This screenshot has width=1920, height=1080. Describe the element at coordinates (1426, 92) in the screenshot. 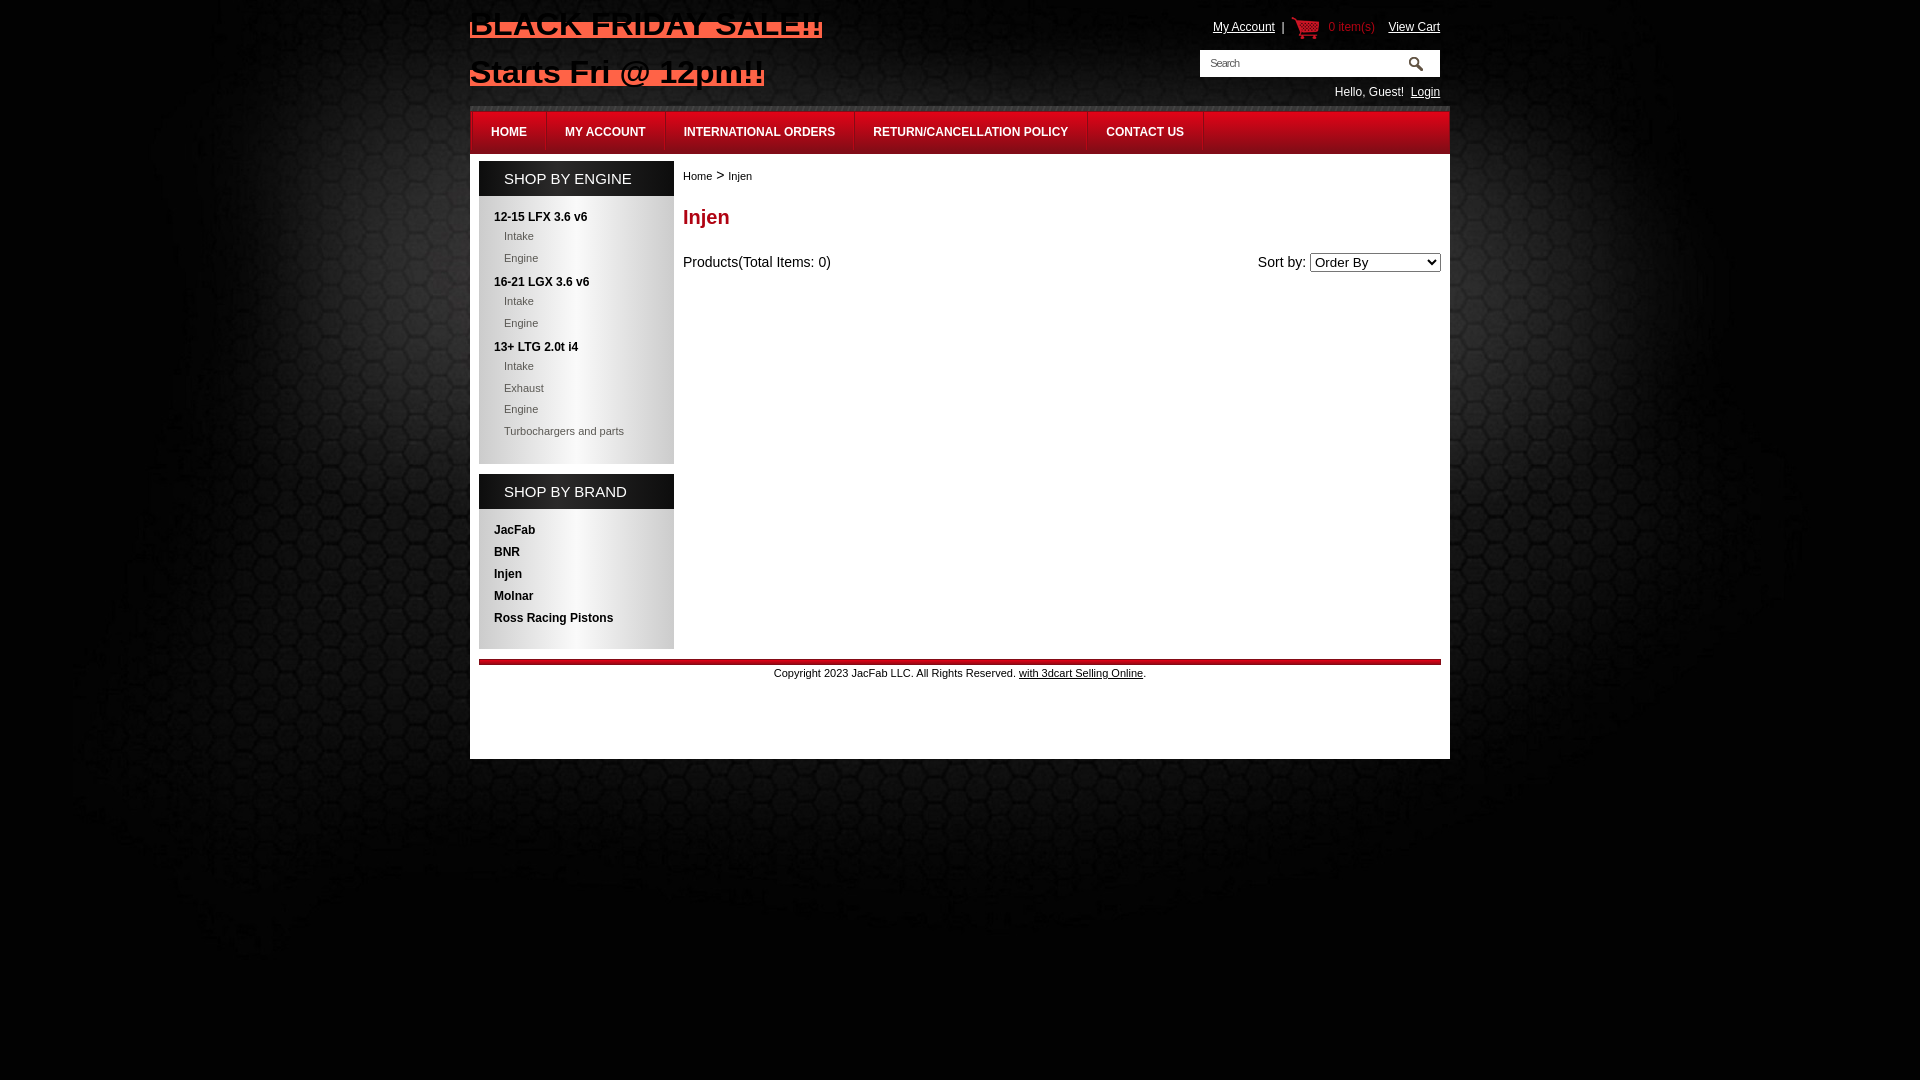

I see `Login` at that location.